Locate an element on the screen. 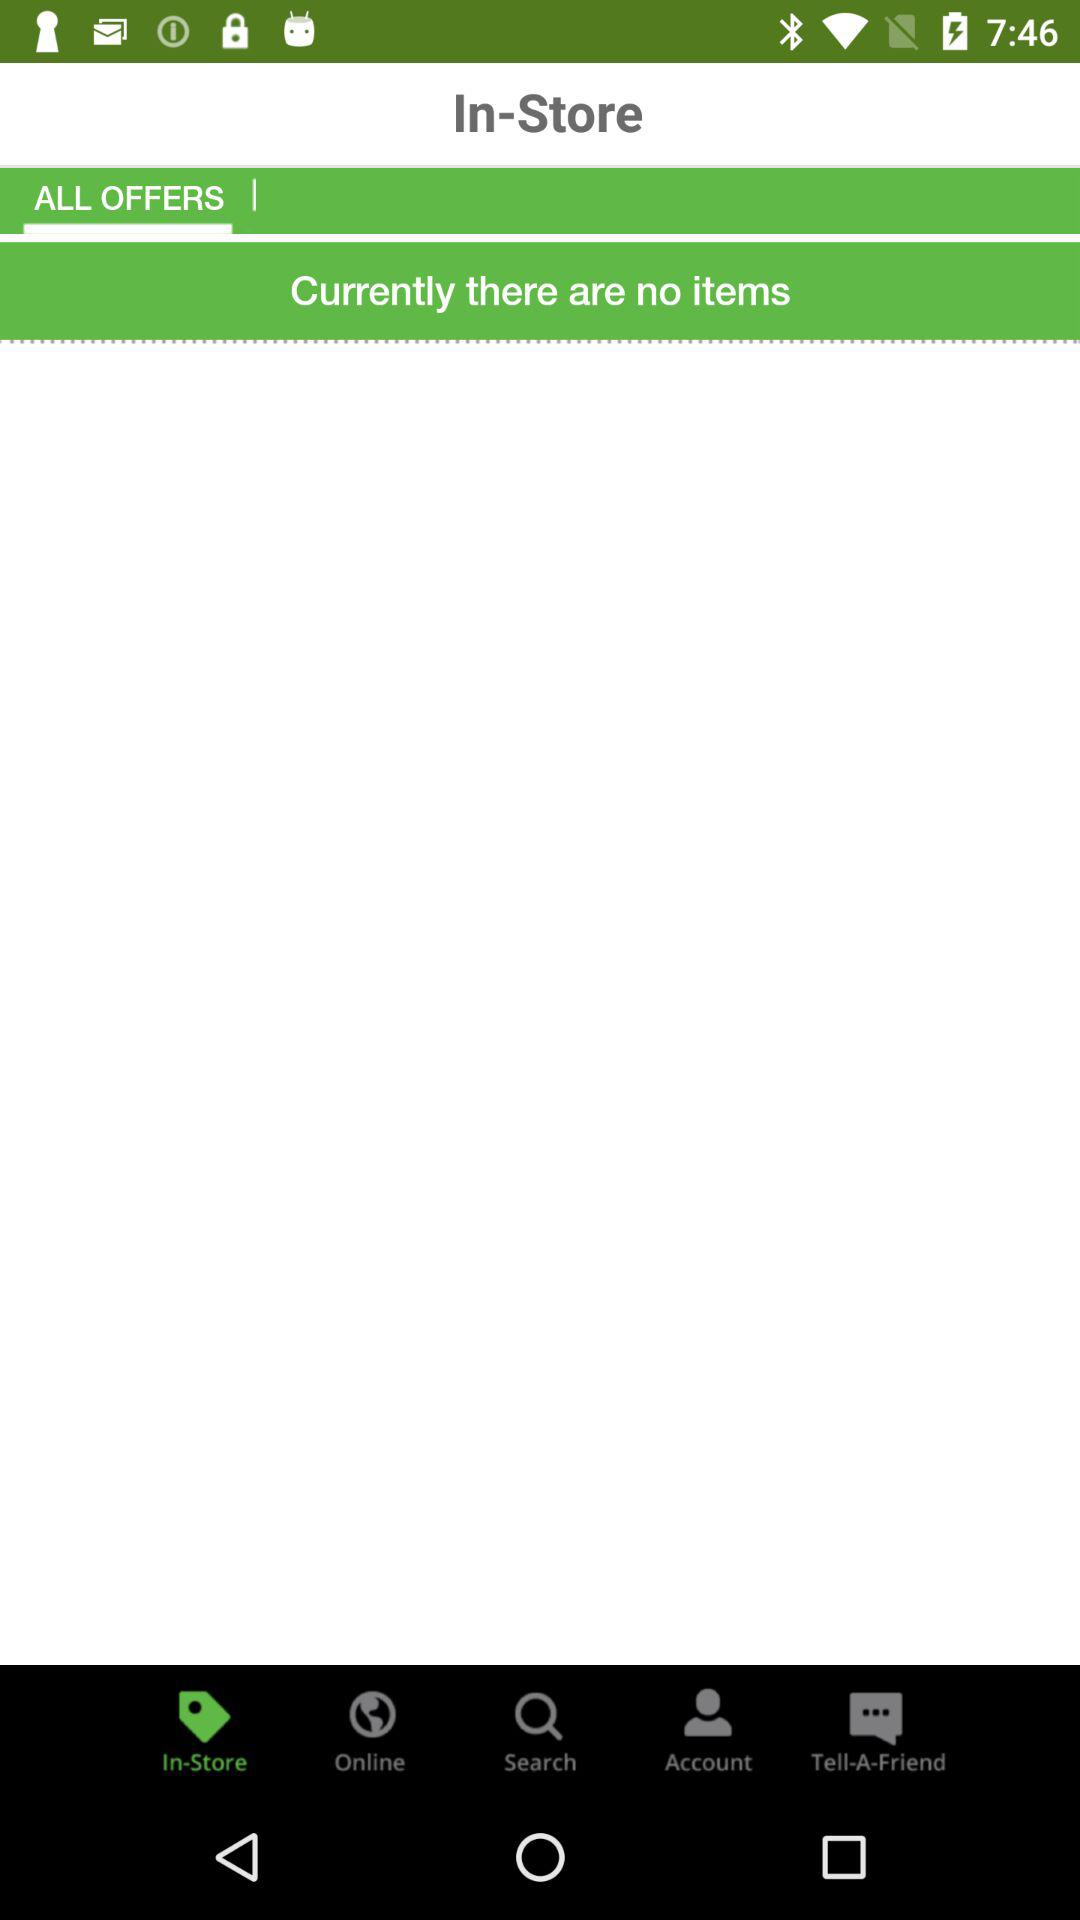 Image resolution: width=1080 pixels, height=1920 pixels. tell a friend is located at coordinates (876, 1730).